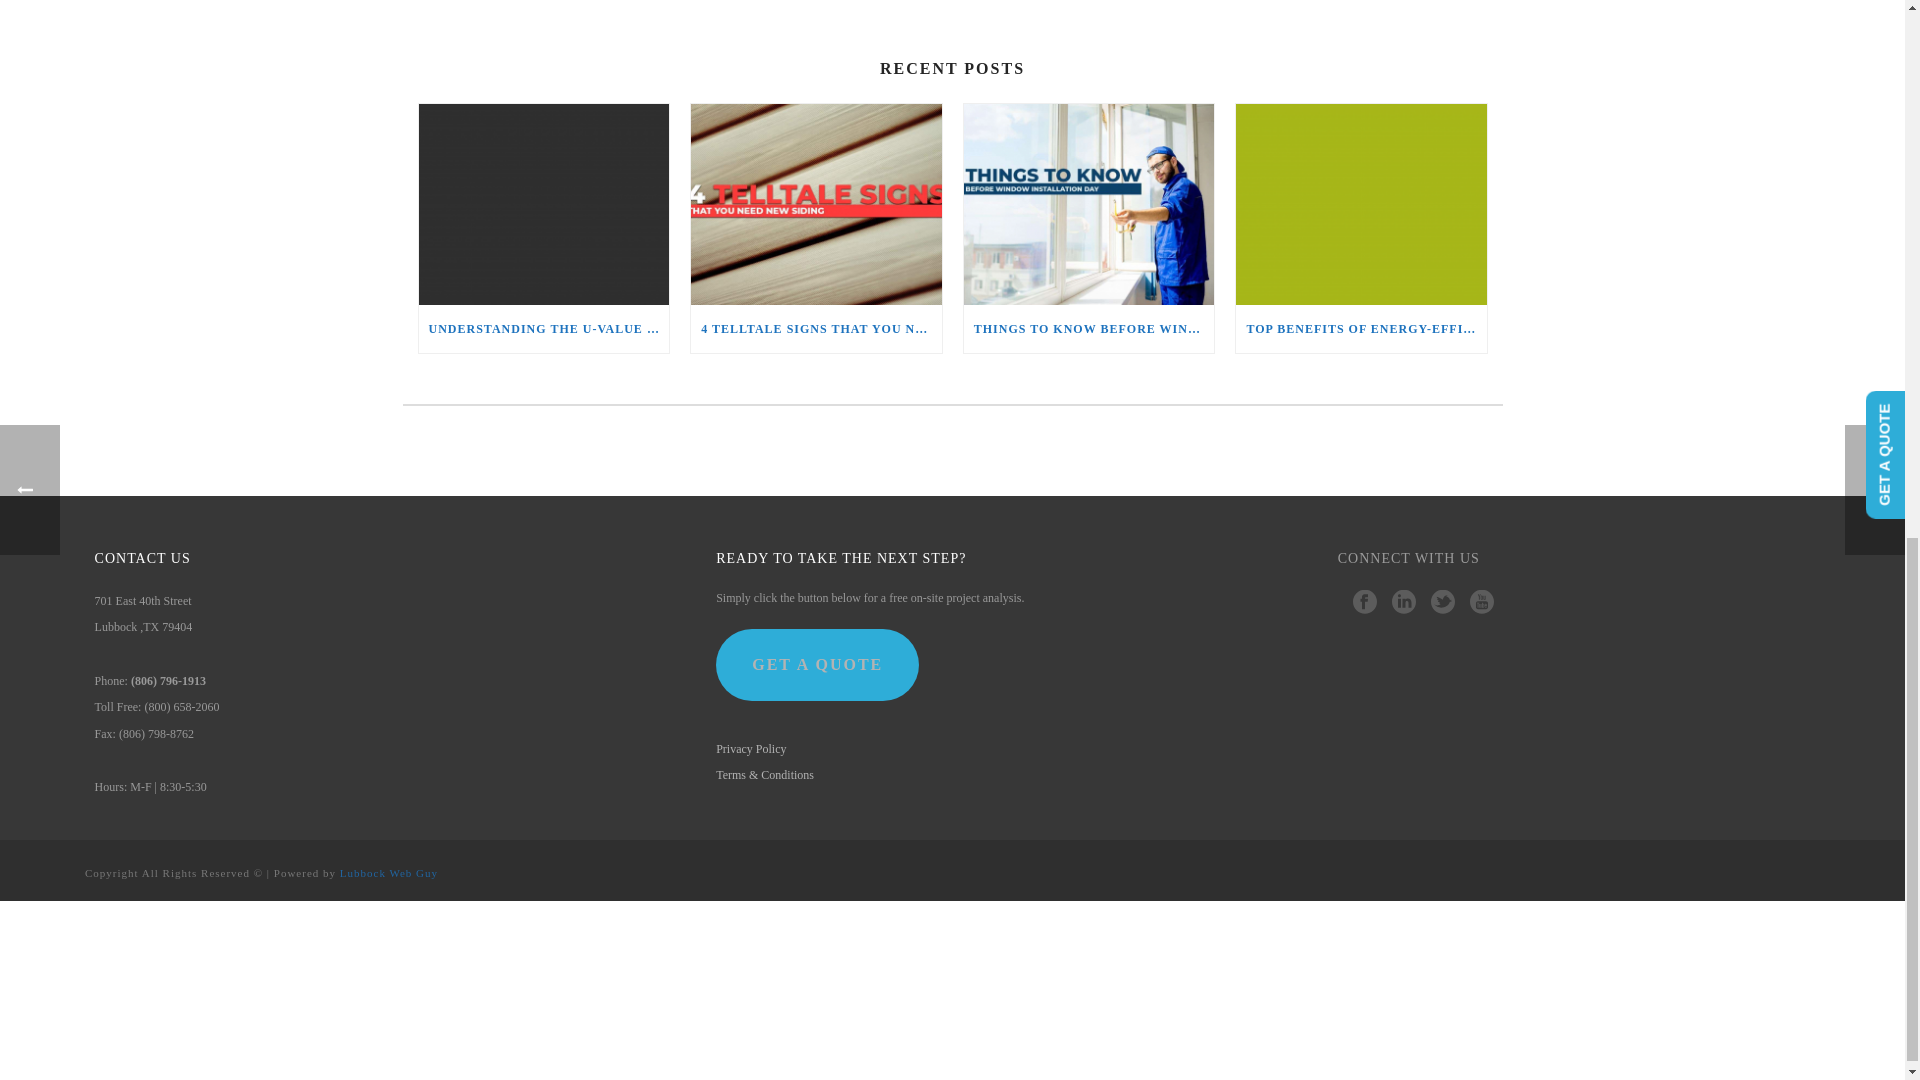 The width and height of the screenshot is (1920, 1080). I want to click on GET A QUOTE, so click(818, 664).